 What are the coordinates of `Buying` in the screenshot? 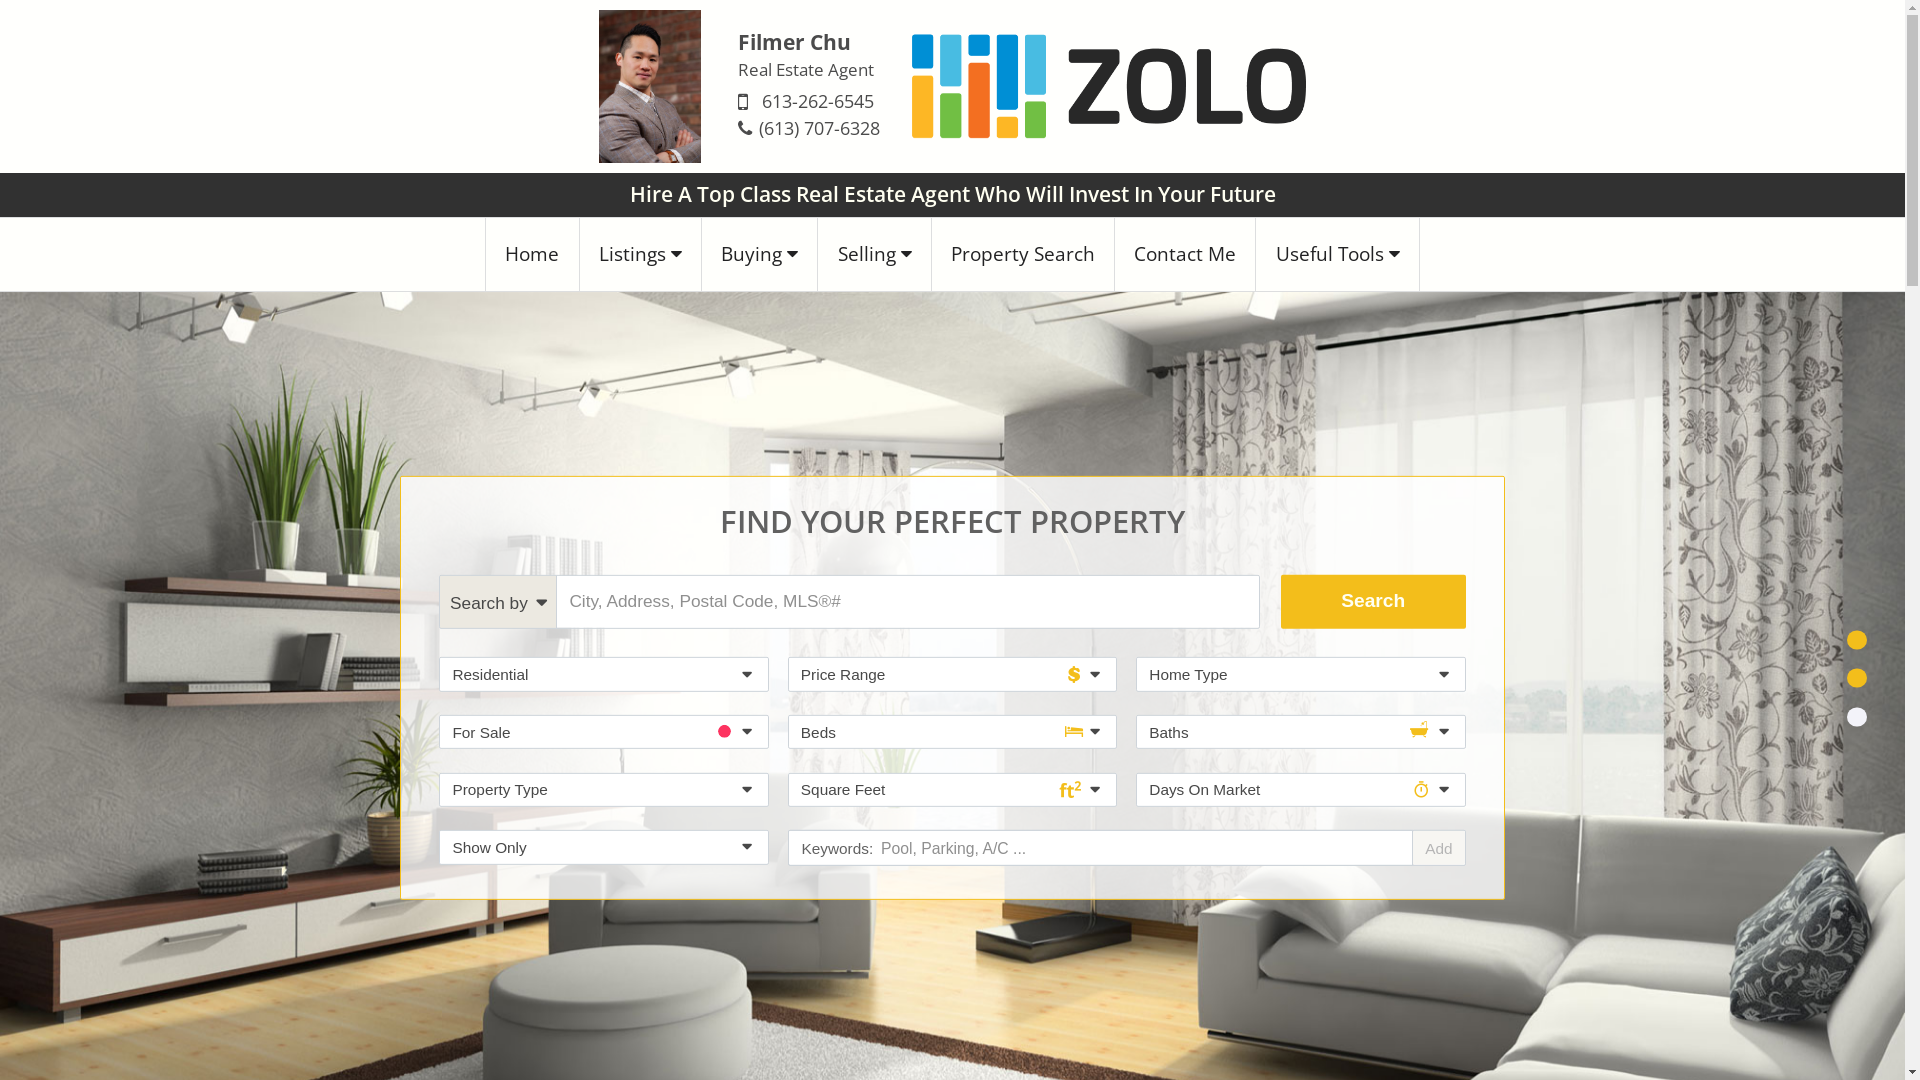 It's located at (760, 254).